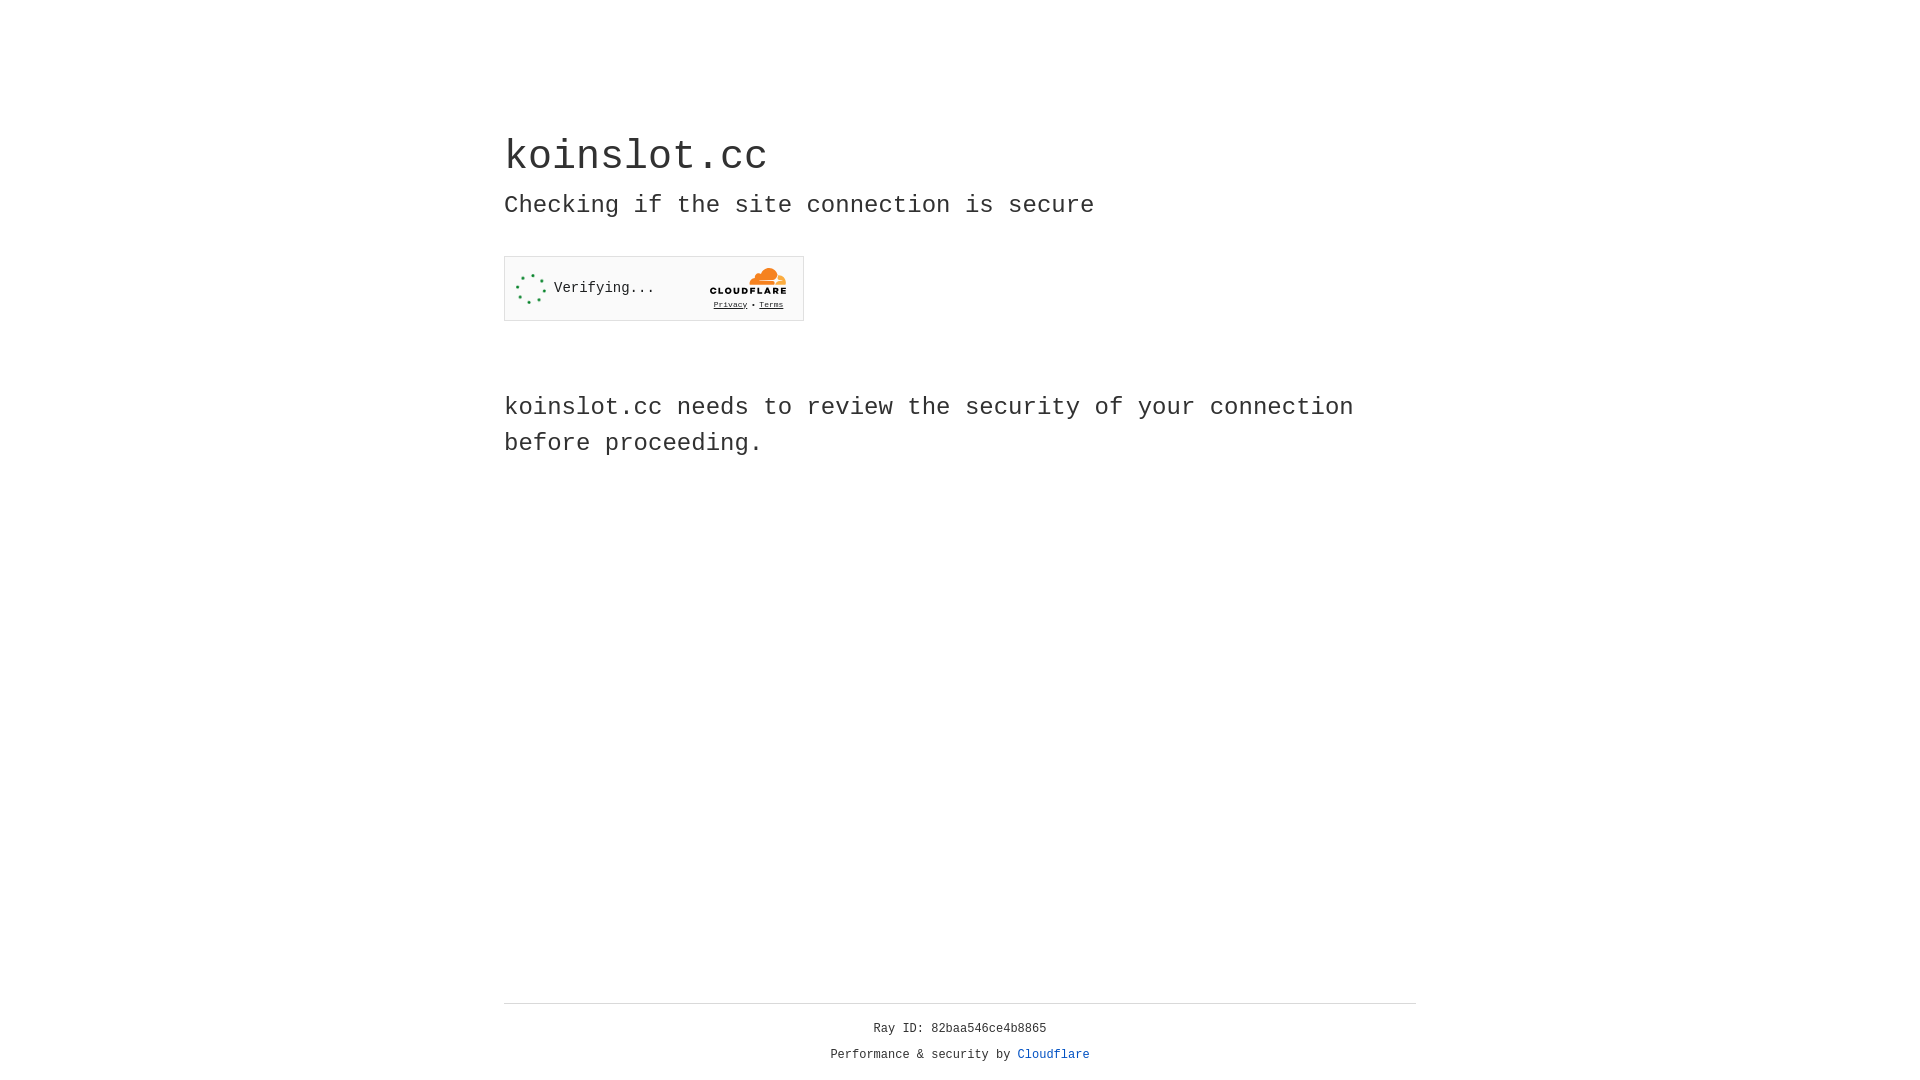 This screenshot has height=1080, width=1920. What do you see at coordinates (1054, 1055) in the screenshot?
I see `Cloudflare` at bounding box center [1054, 1055].